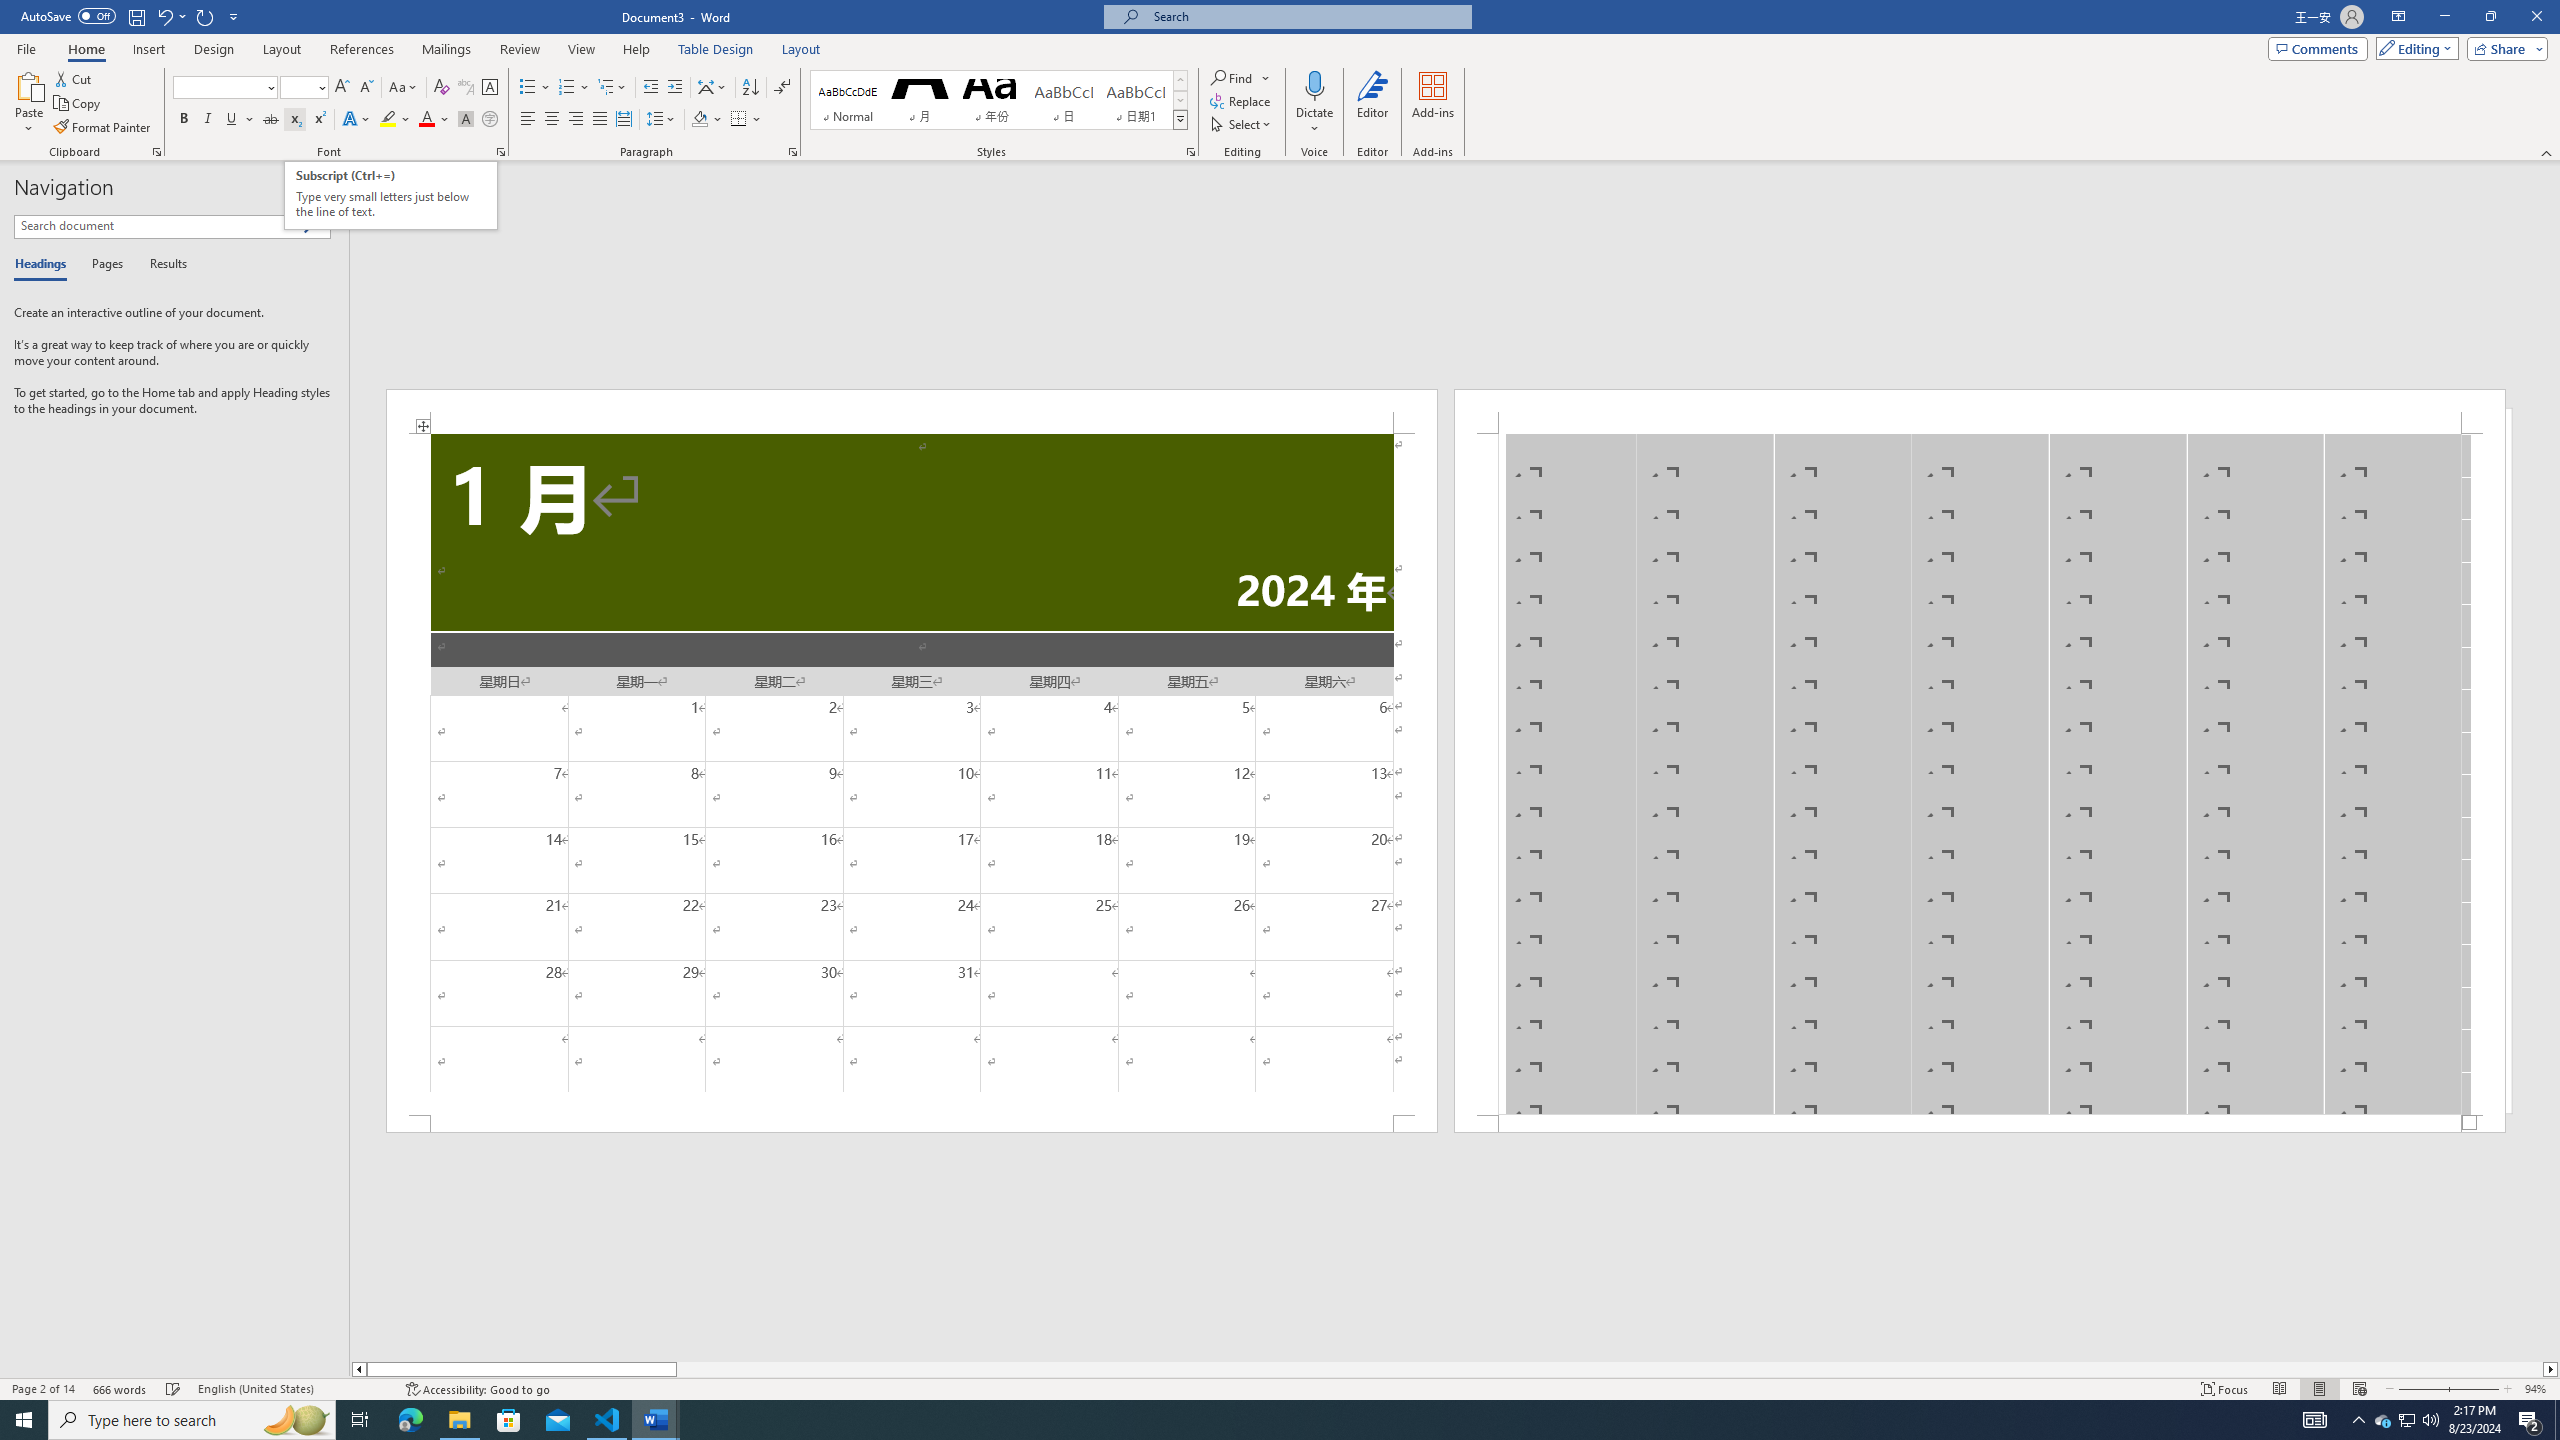 The image size is (2560, 1440). What do you see at coordinates (502, 152) in the screenshot?
I see `Font...` at bounding box center [502, 152].